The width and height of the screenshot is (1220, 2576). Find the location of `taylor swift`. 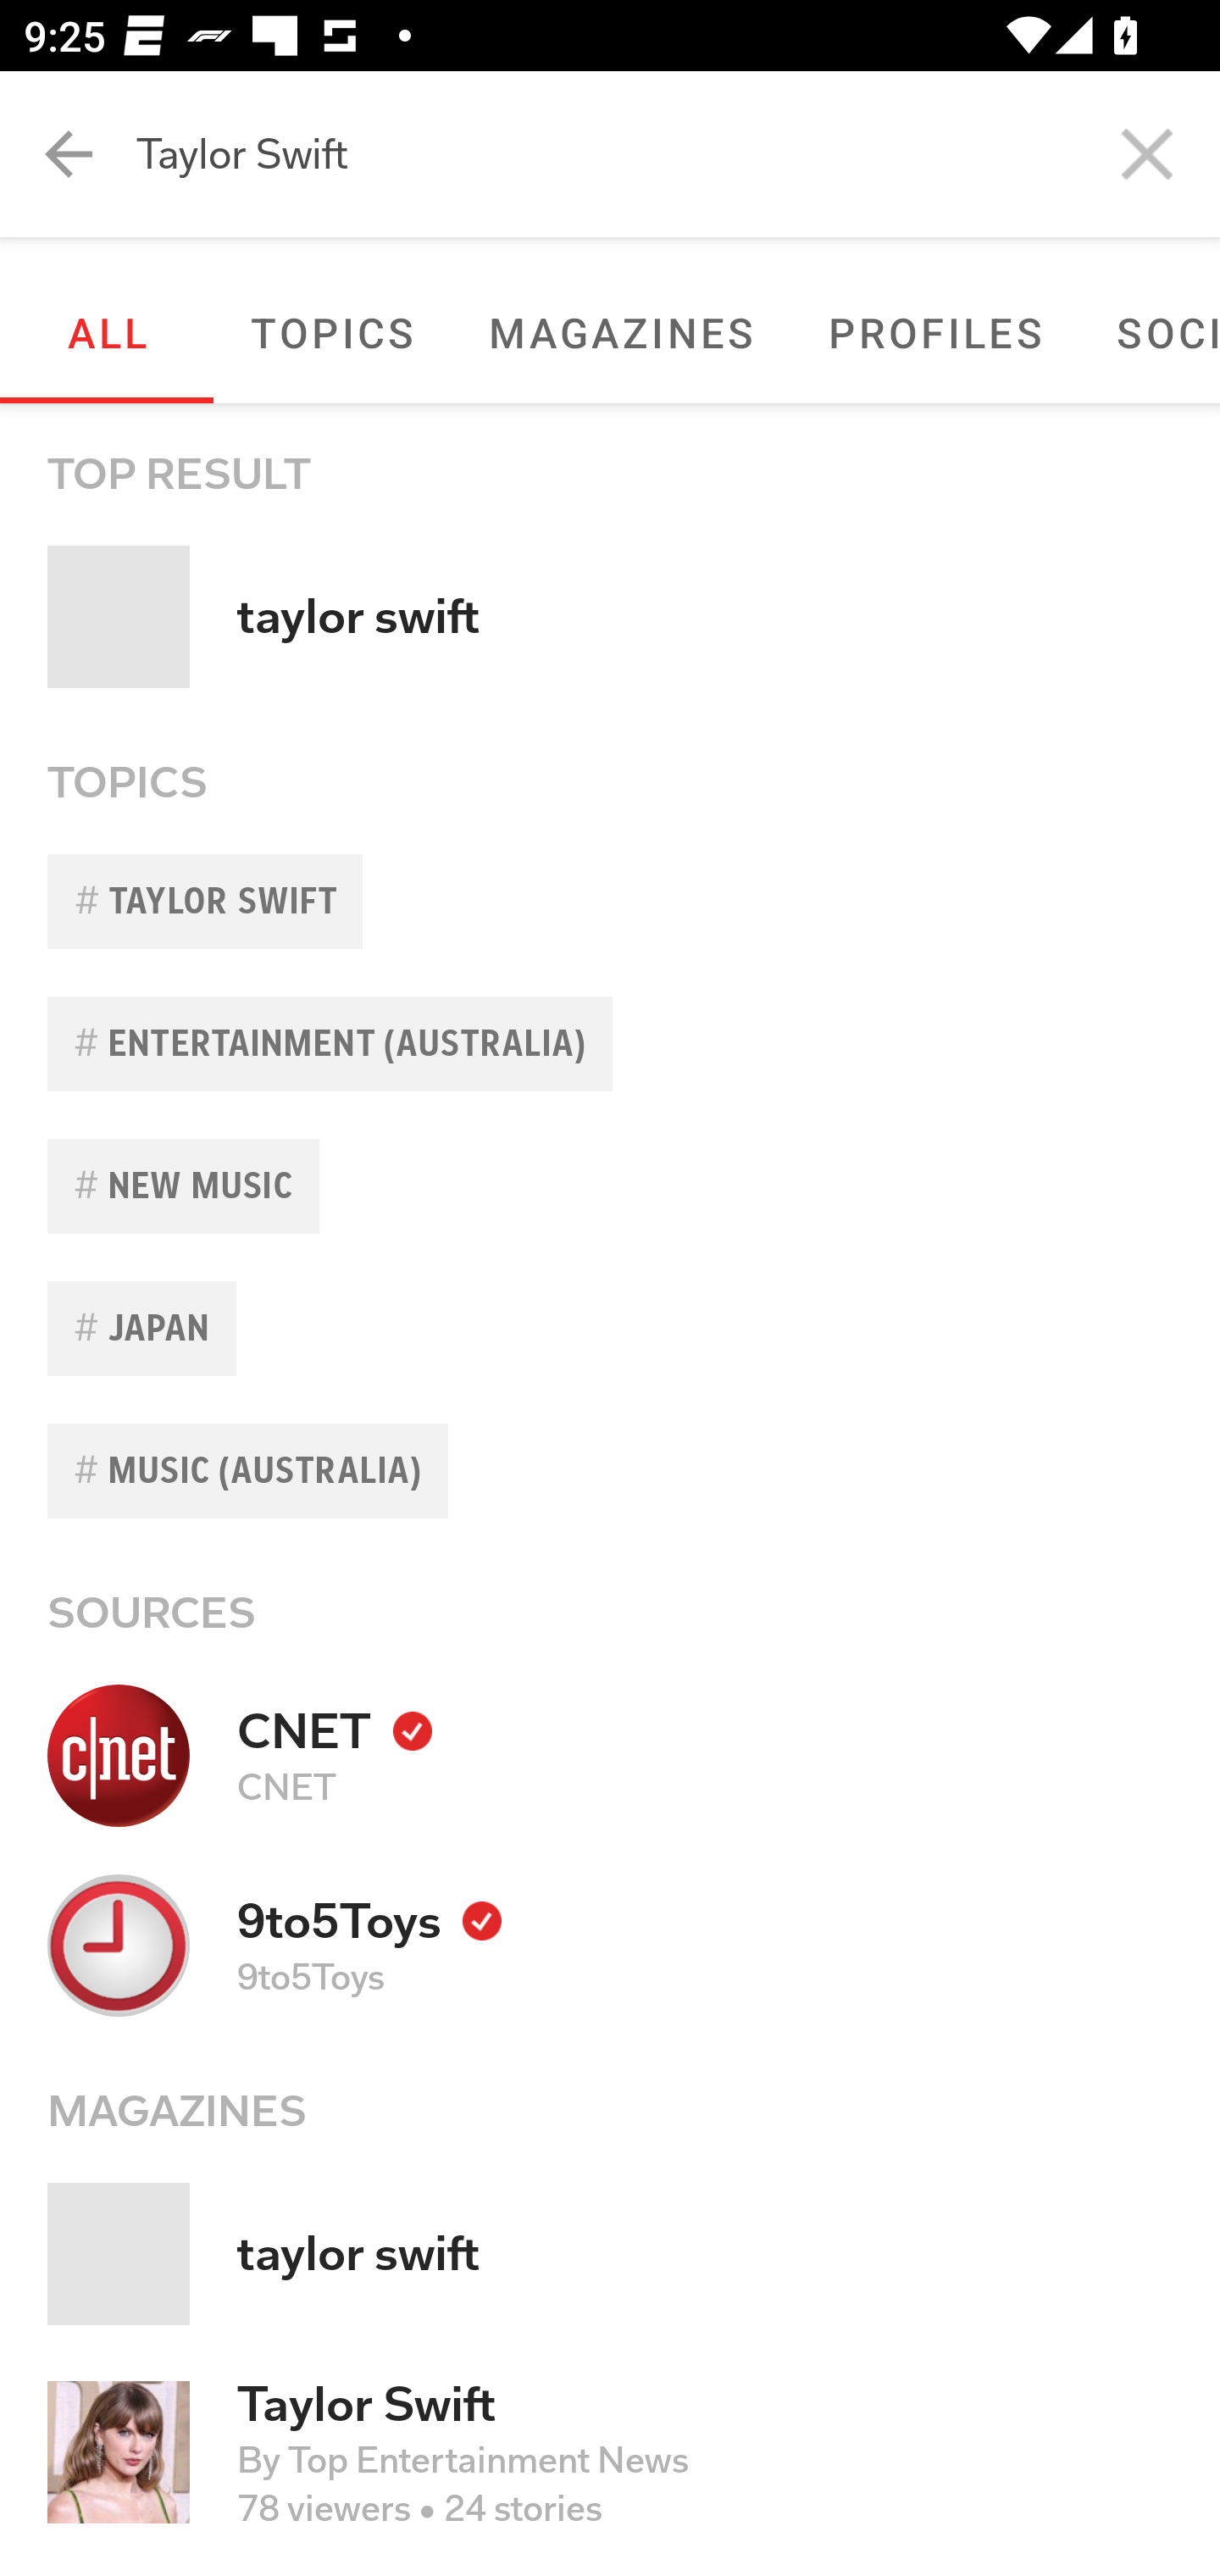

taylor swift is located at coordinates (610, 2254).